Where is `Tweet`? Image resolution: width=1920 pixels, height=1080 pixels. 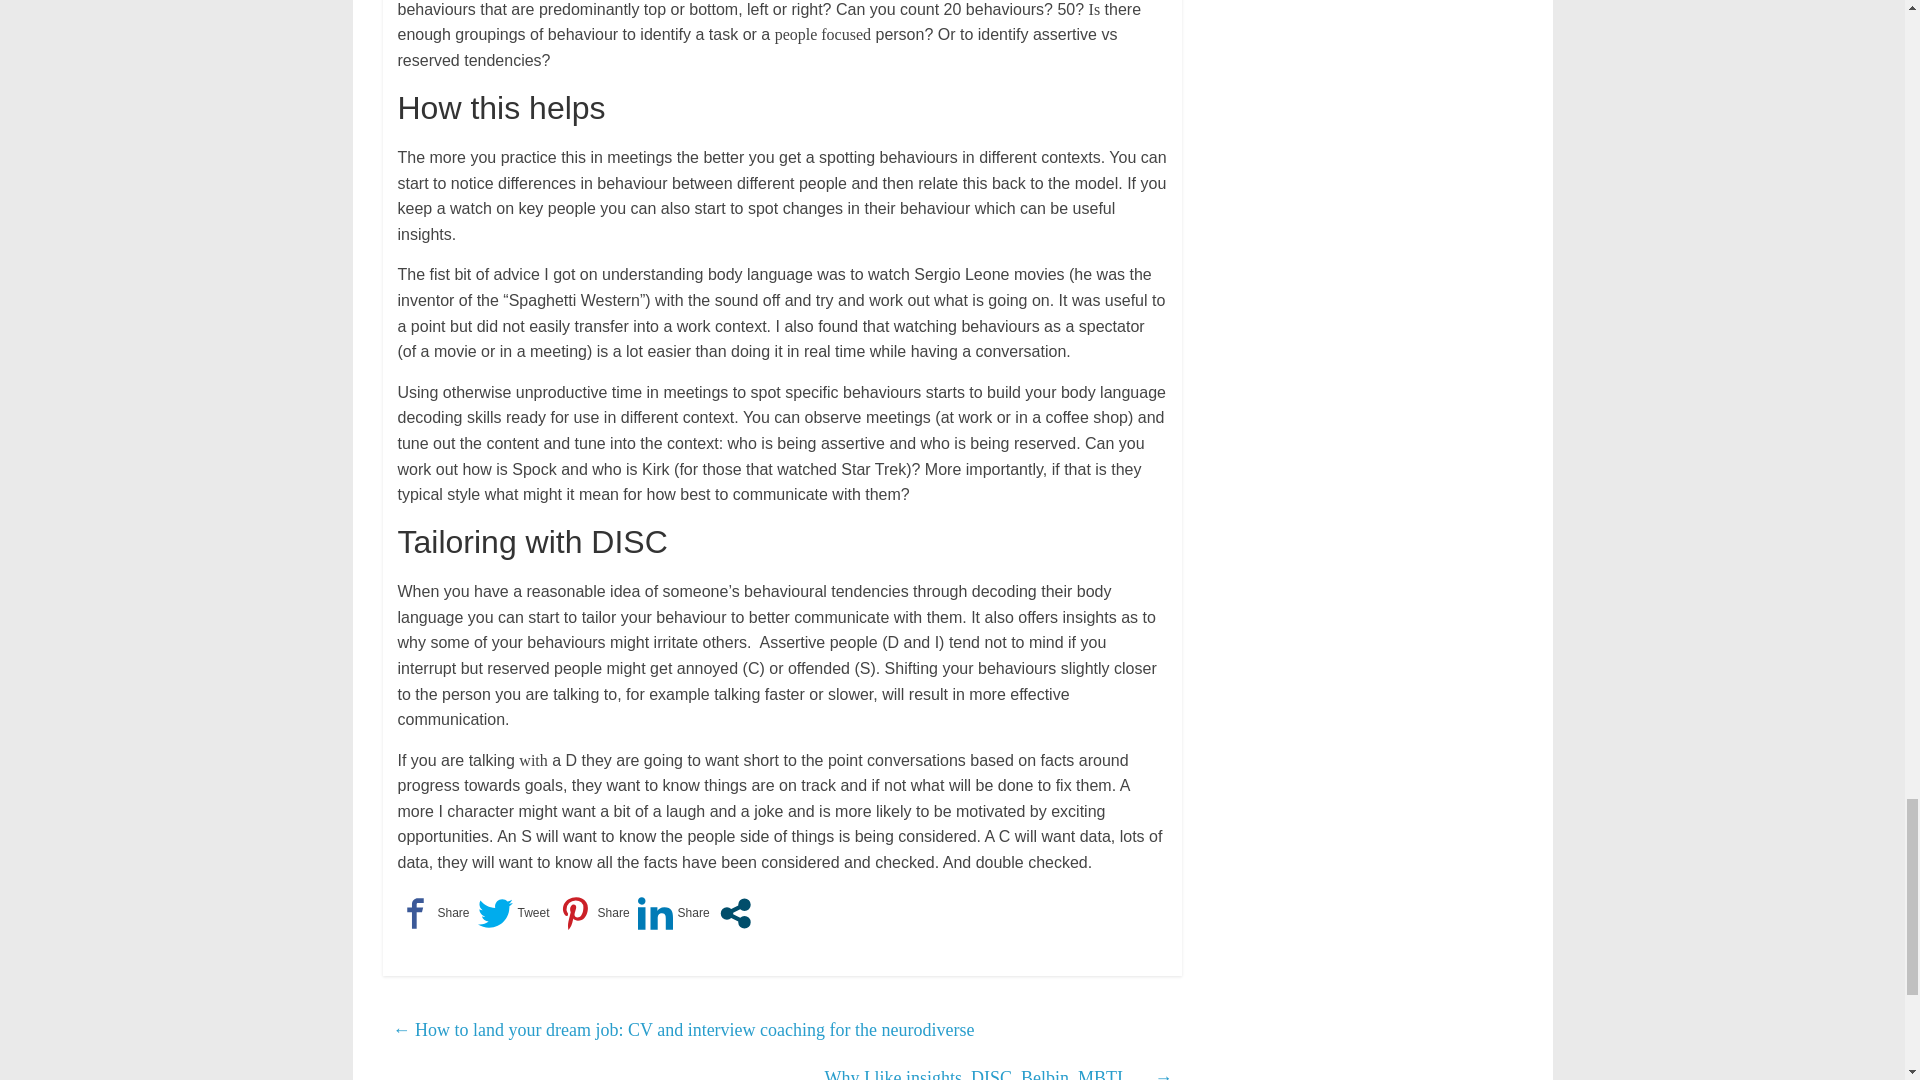
Tweet is located at coordinates (514, 913).